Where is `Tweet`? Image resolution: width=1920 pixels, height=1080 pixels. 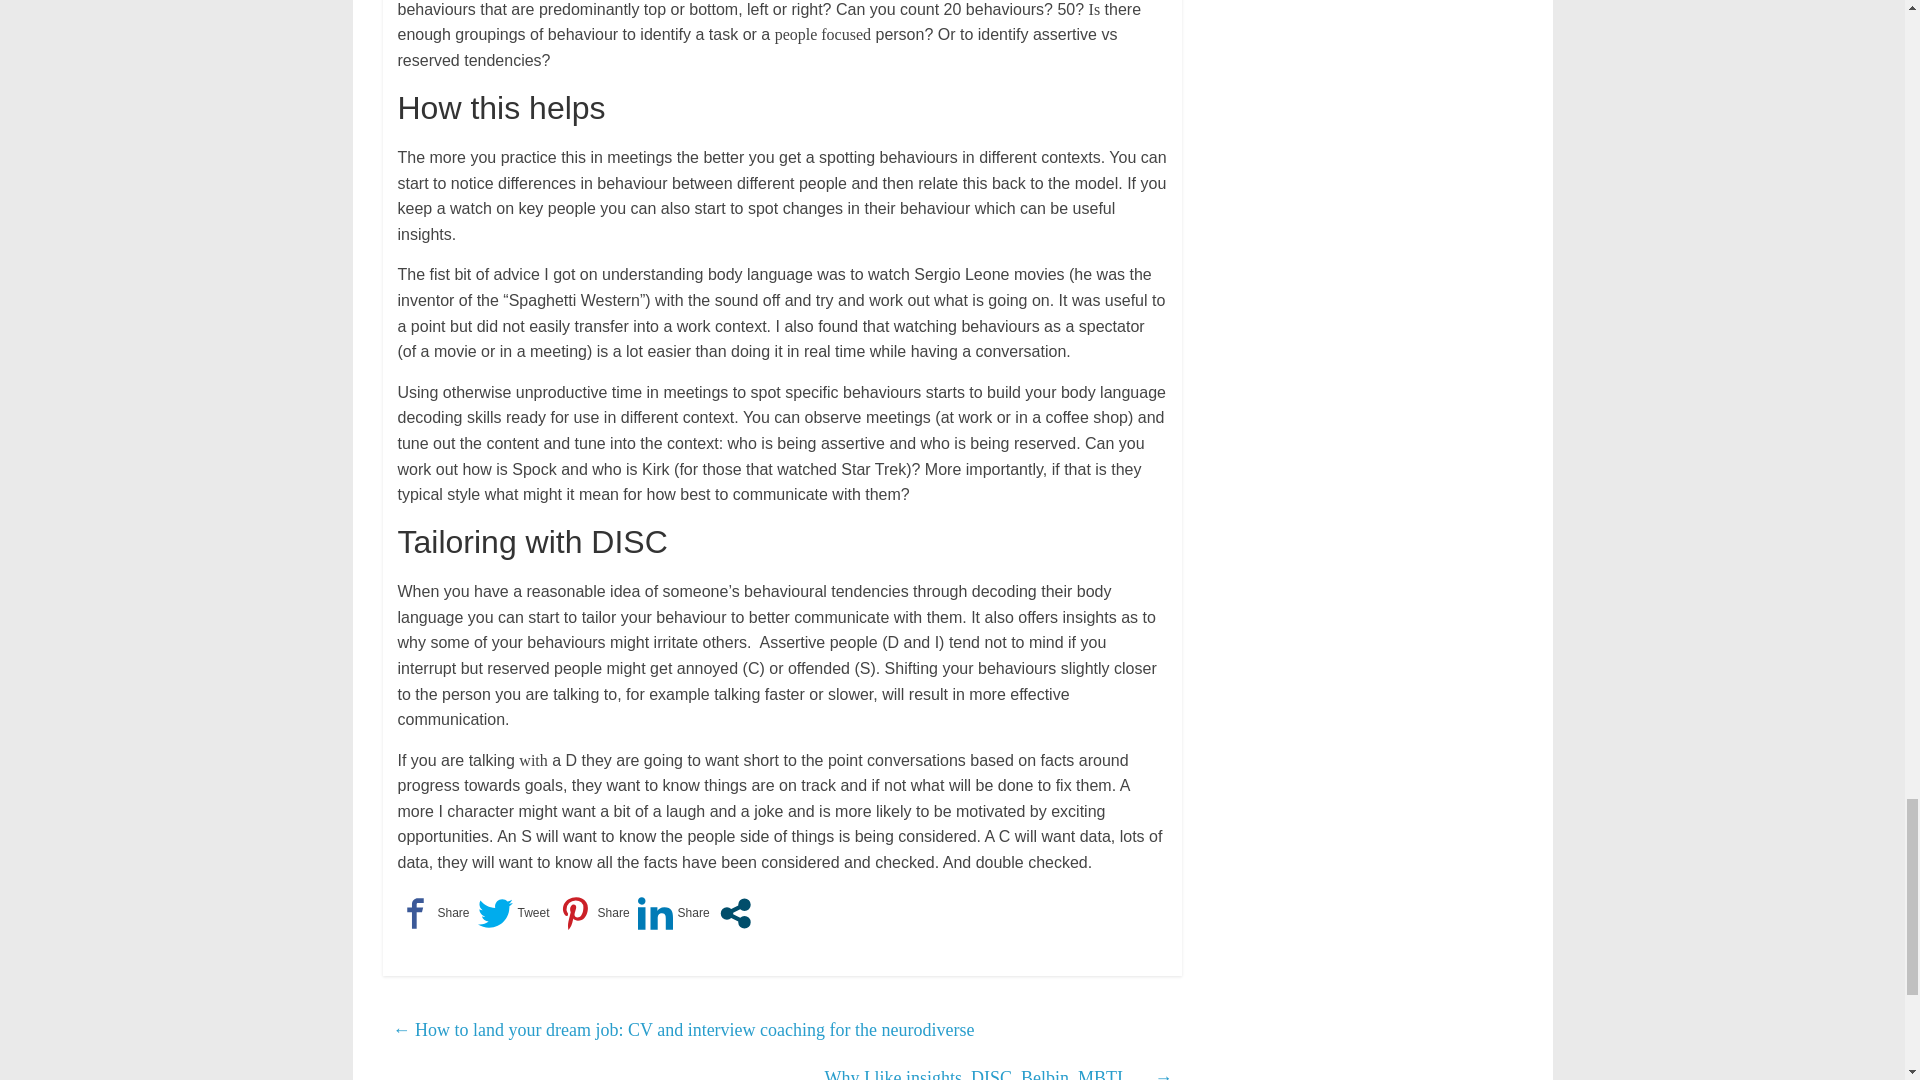
Tweet is located at coordinates (514, 913).